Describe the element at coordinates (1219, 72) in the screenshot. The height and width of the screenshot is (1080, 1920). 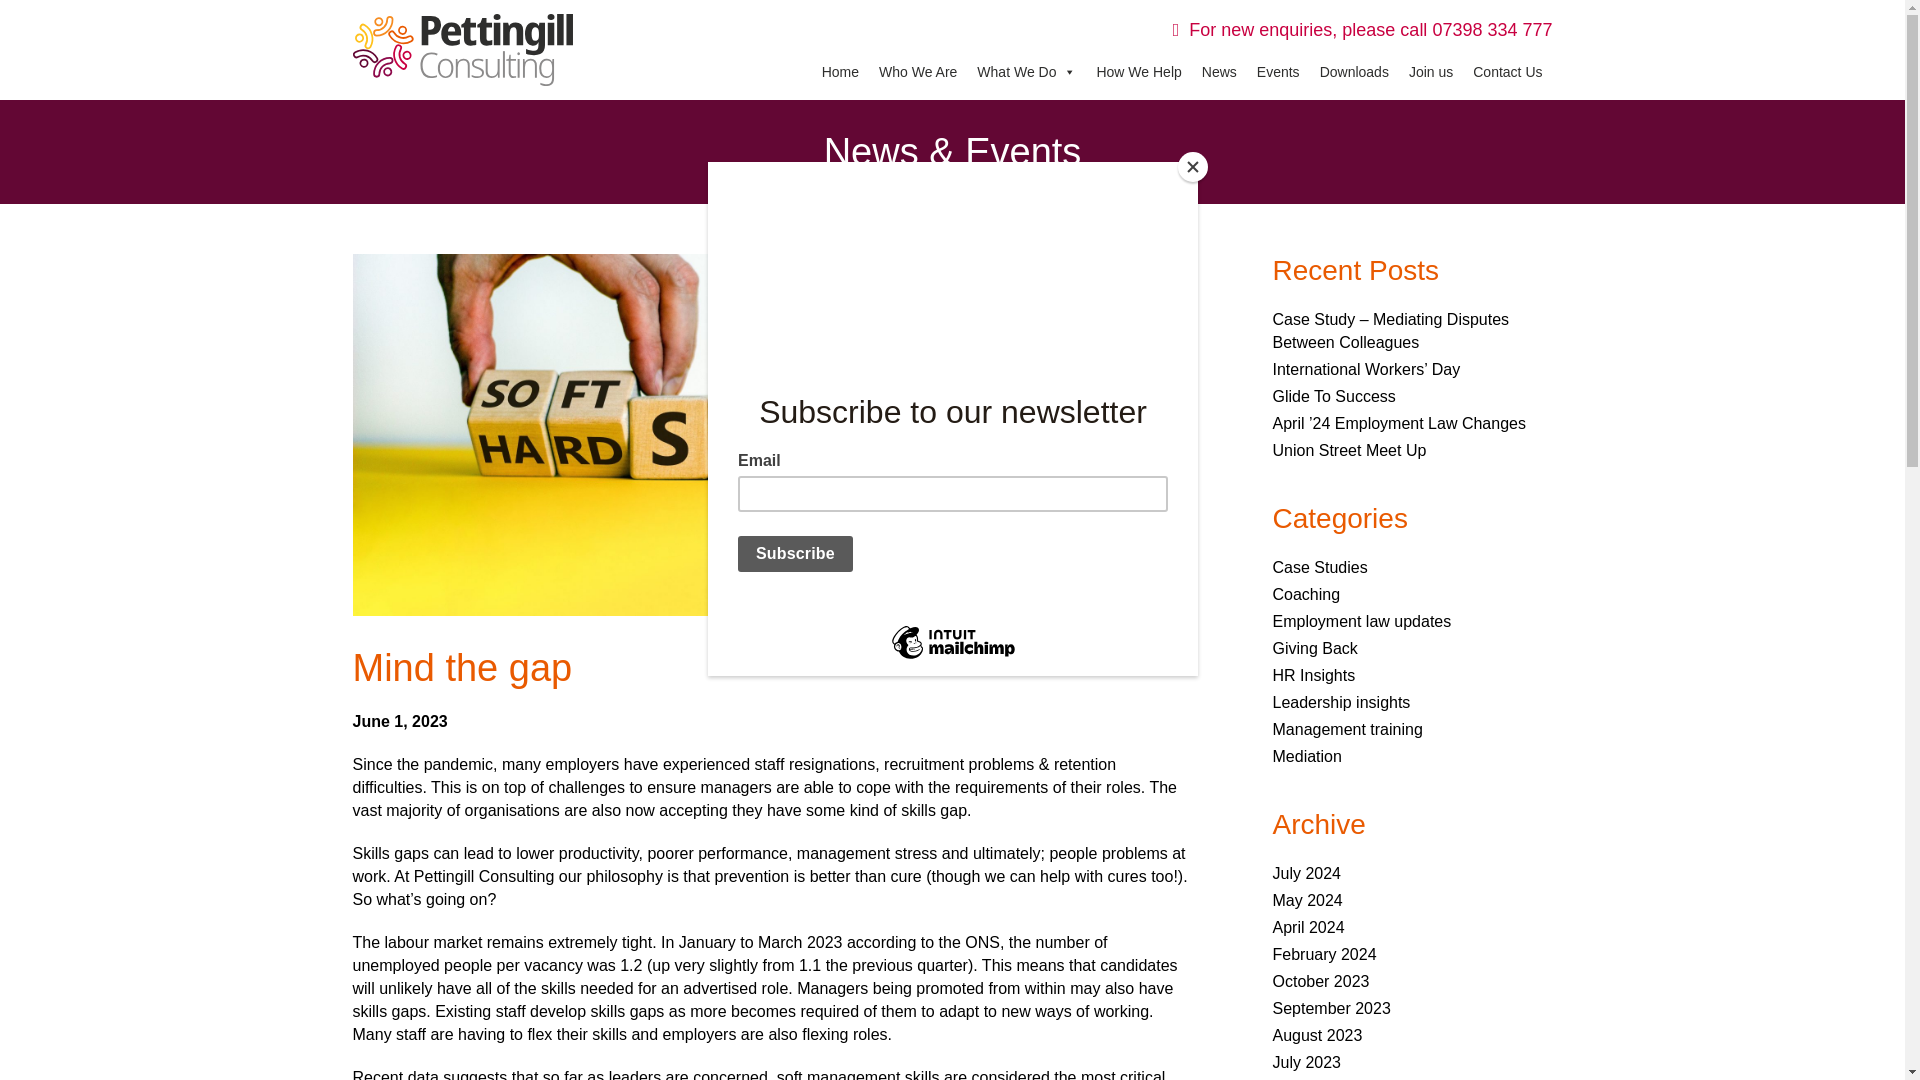
I see `News` at that location.